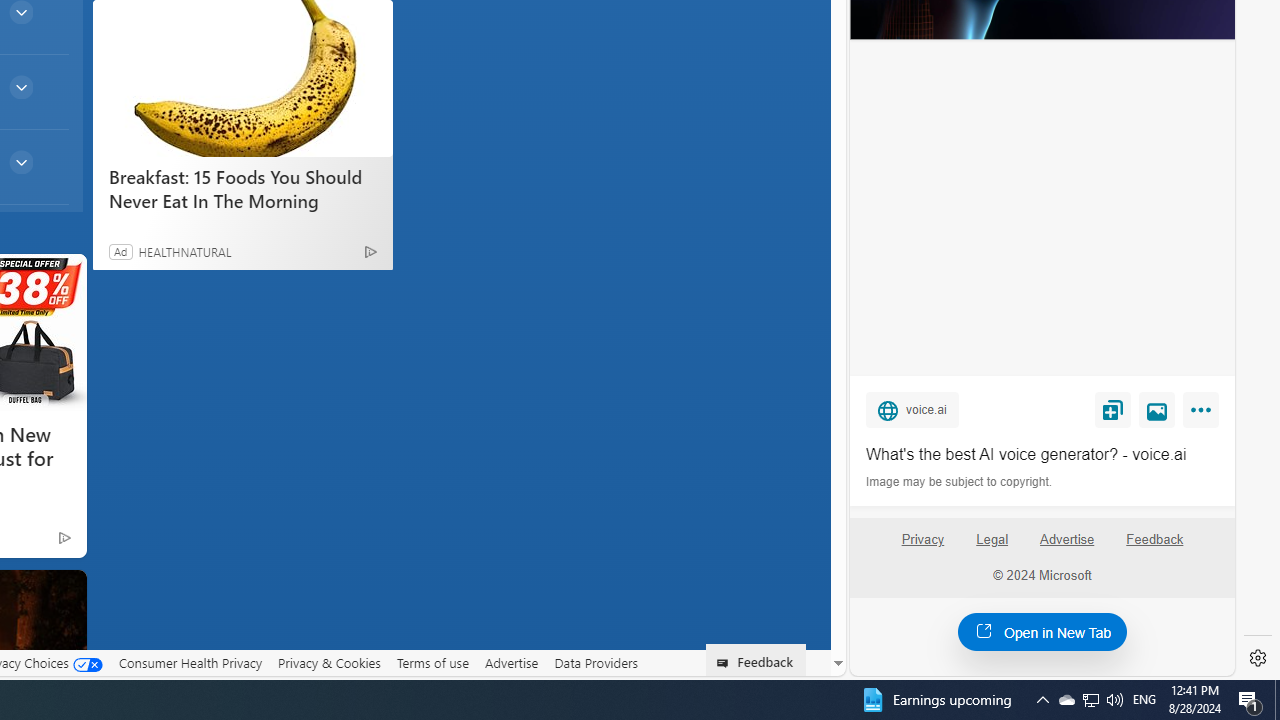 Image resolution: width=1280 pixels, height=720 pixels. Describe the element at coordinates (329, 663) in the screenshot. I see `Privacy & Cookies` at that location.